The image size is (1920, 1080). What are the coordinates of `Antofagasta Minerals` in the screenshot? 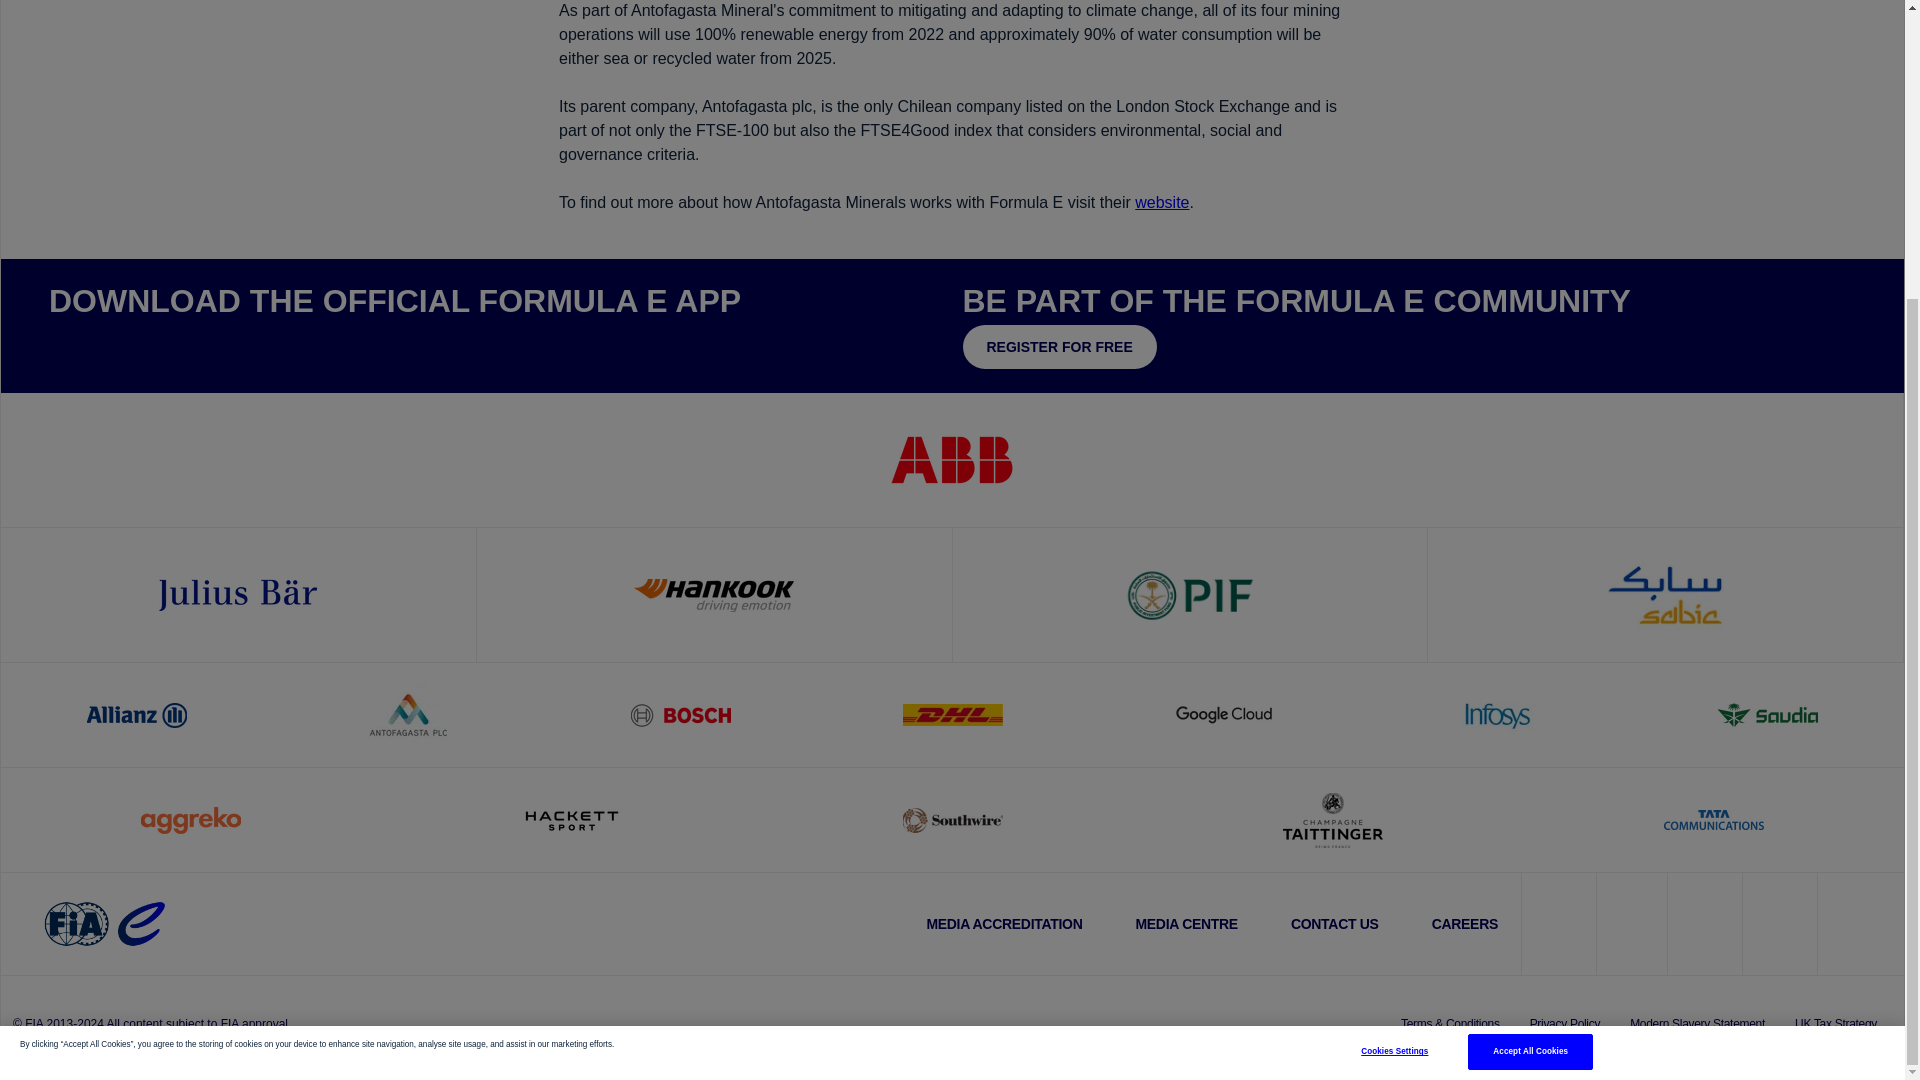 It's located at (408, 714).